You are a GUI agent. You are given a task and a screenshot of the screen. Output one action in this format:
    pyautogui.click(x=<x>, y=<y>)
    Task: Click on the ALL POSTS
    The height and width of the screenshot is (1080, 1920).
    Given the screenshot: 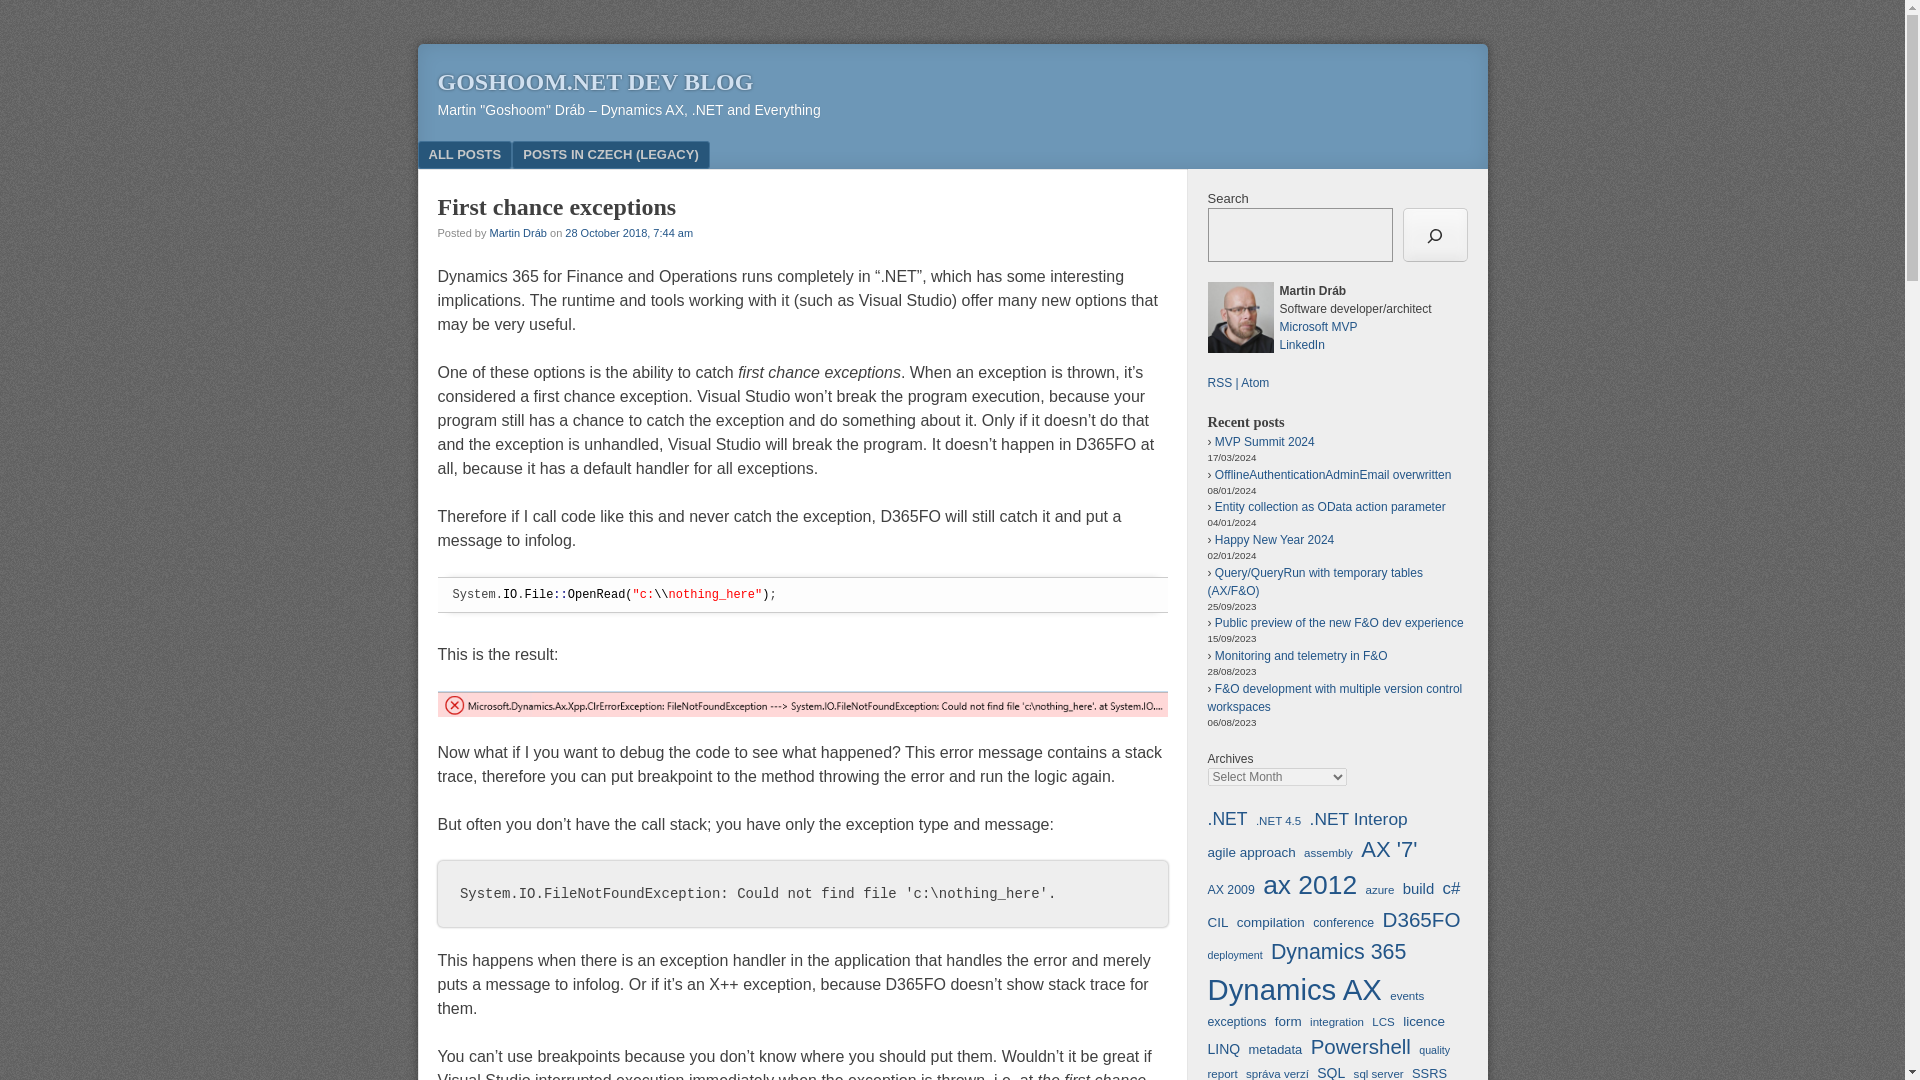 What is the action you would take?
    pyautogui.click(x=465, y=154)
    